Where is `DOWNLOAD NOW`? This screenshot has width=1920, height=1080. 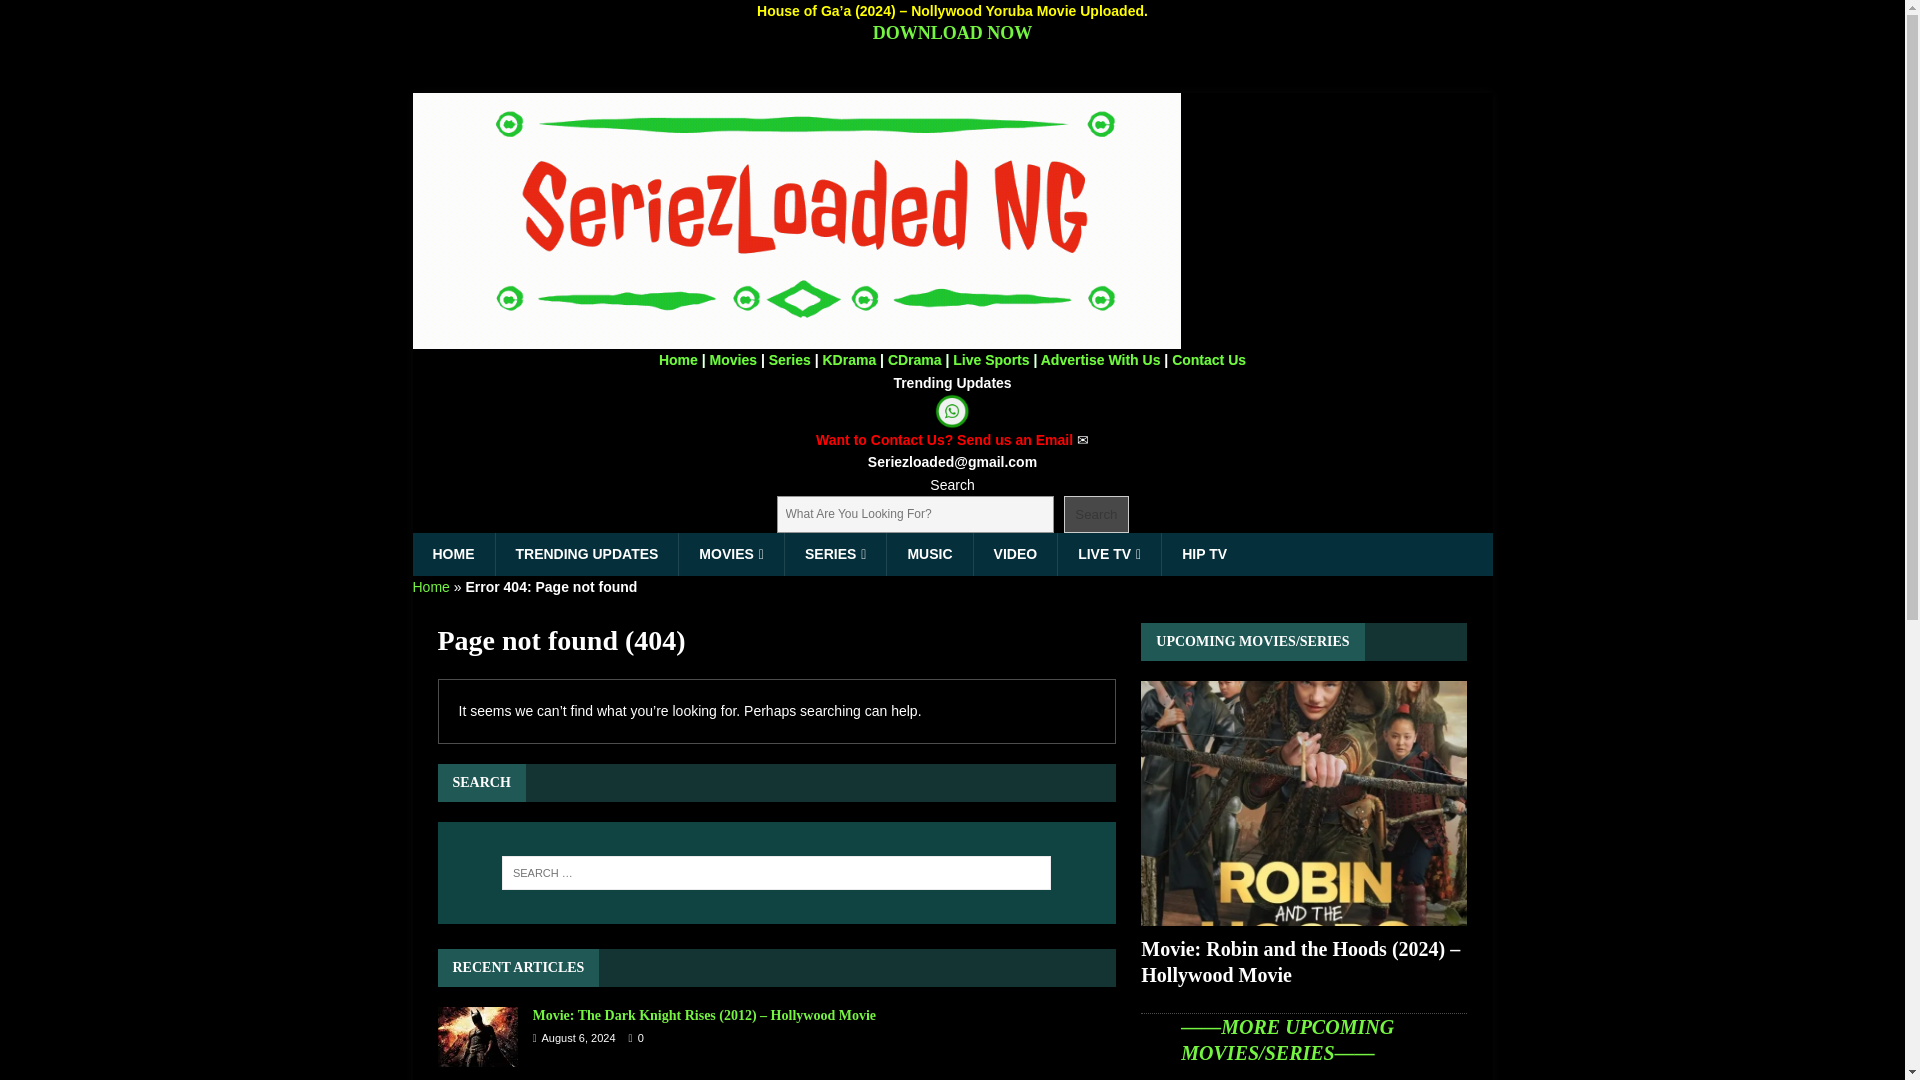 DOWNLOAD NOW is located at coordinates (952, 32).